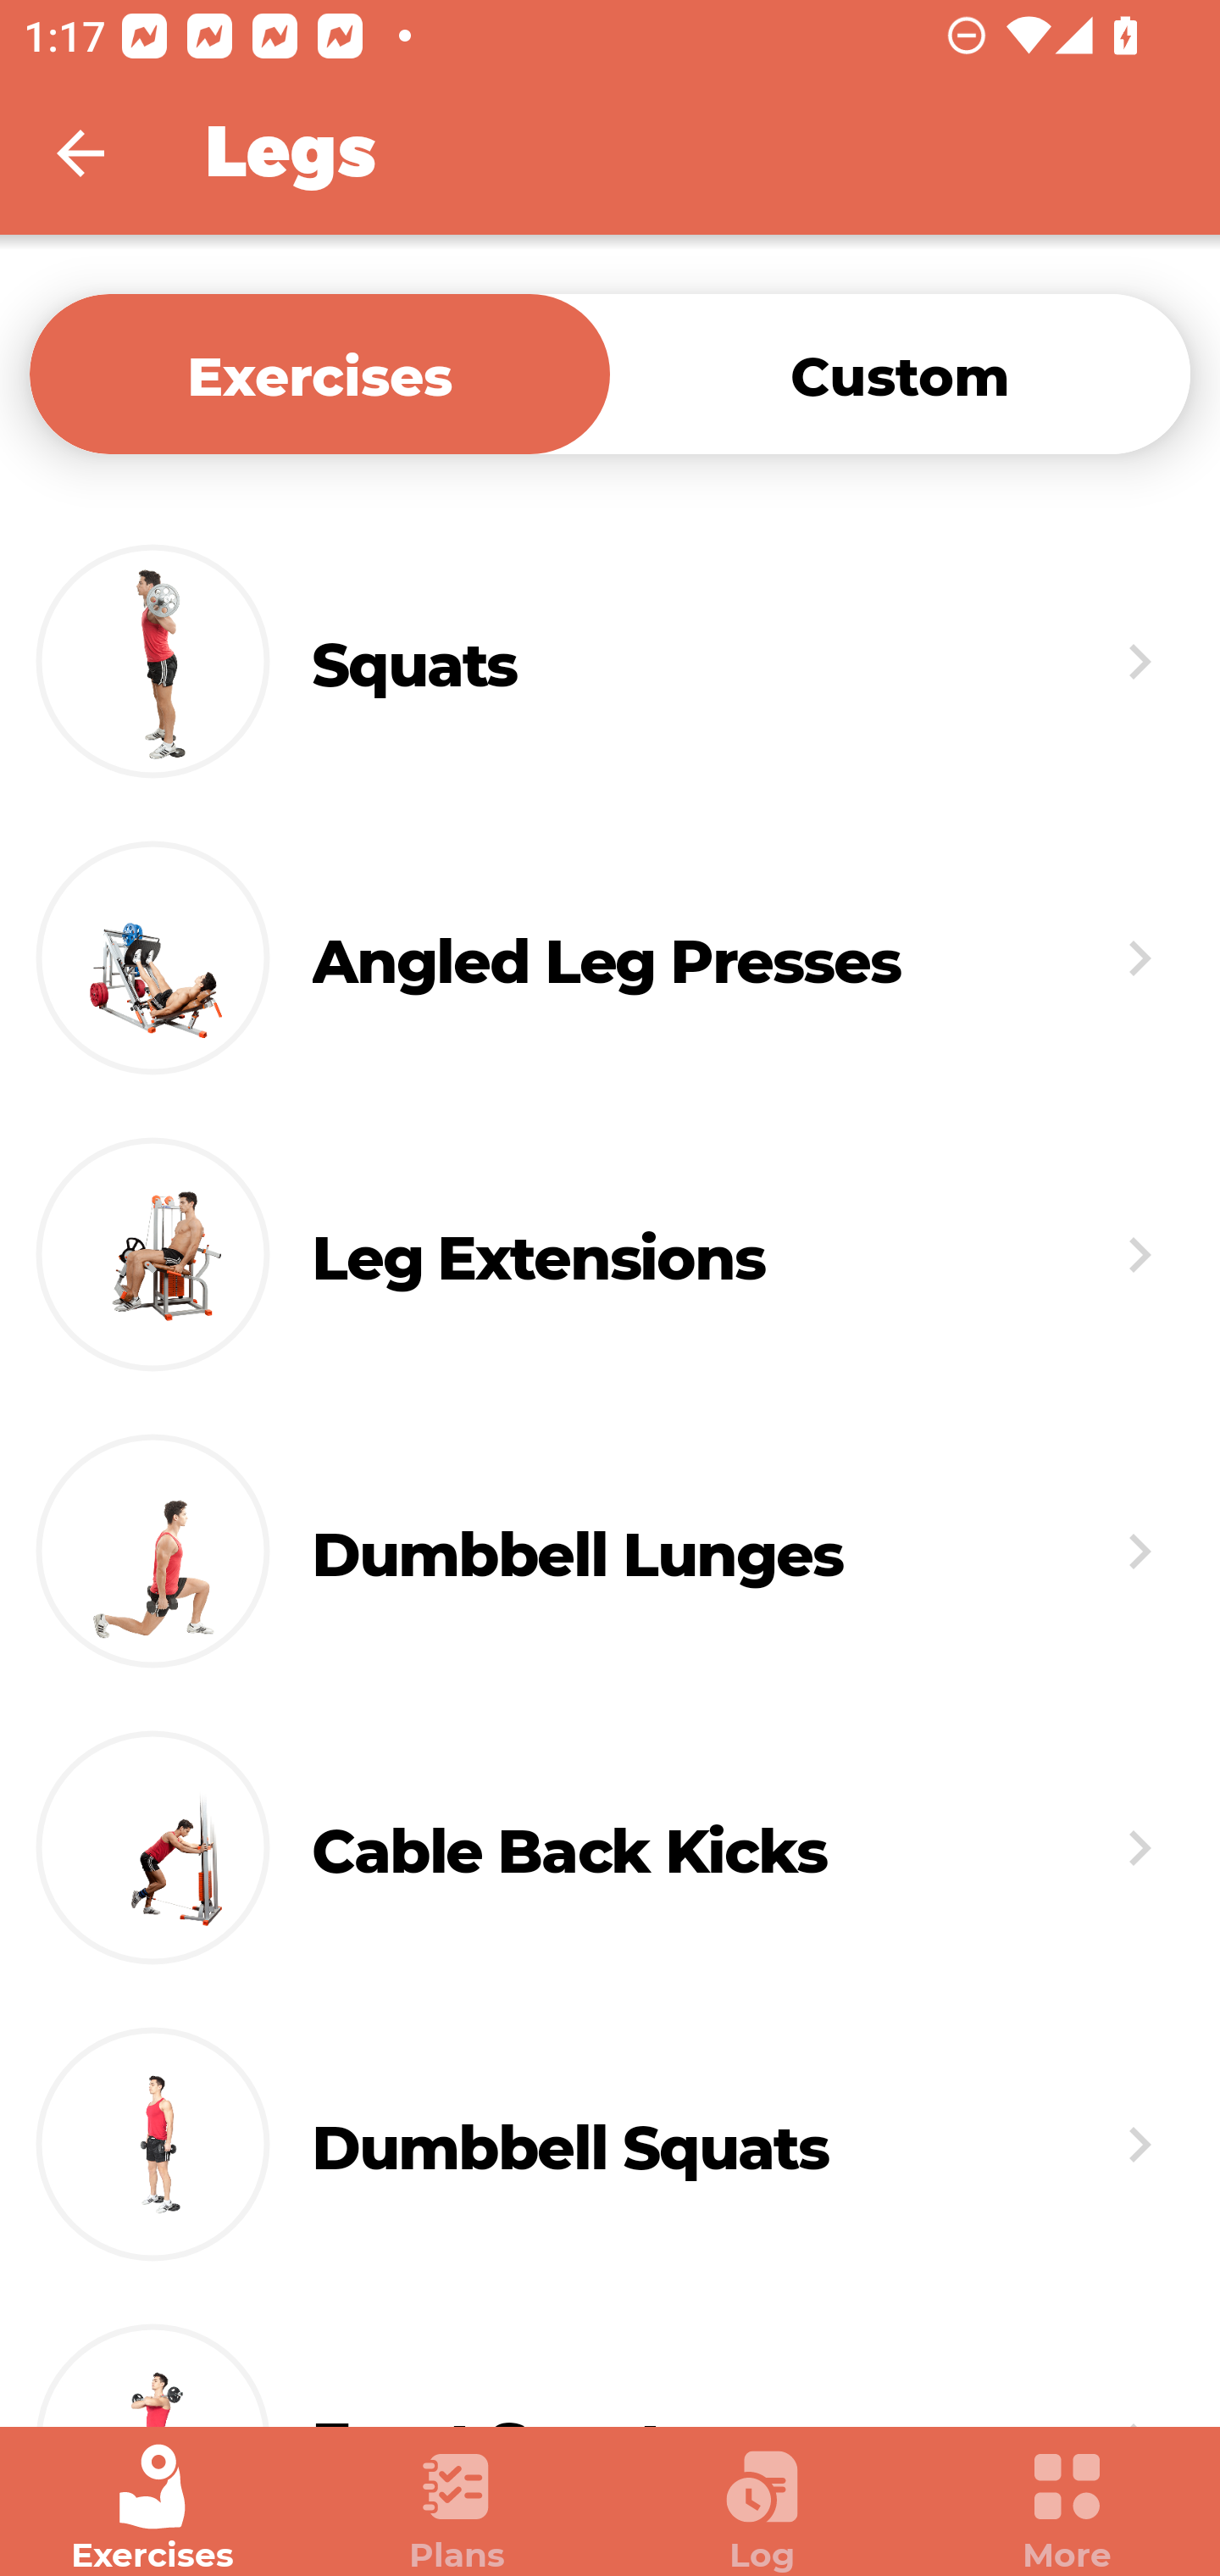 The image size is (1220, 2576). I want to click on Log, so click(762, 2508).